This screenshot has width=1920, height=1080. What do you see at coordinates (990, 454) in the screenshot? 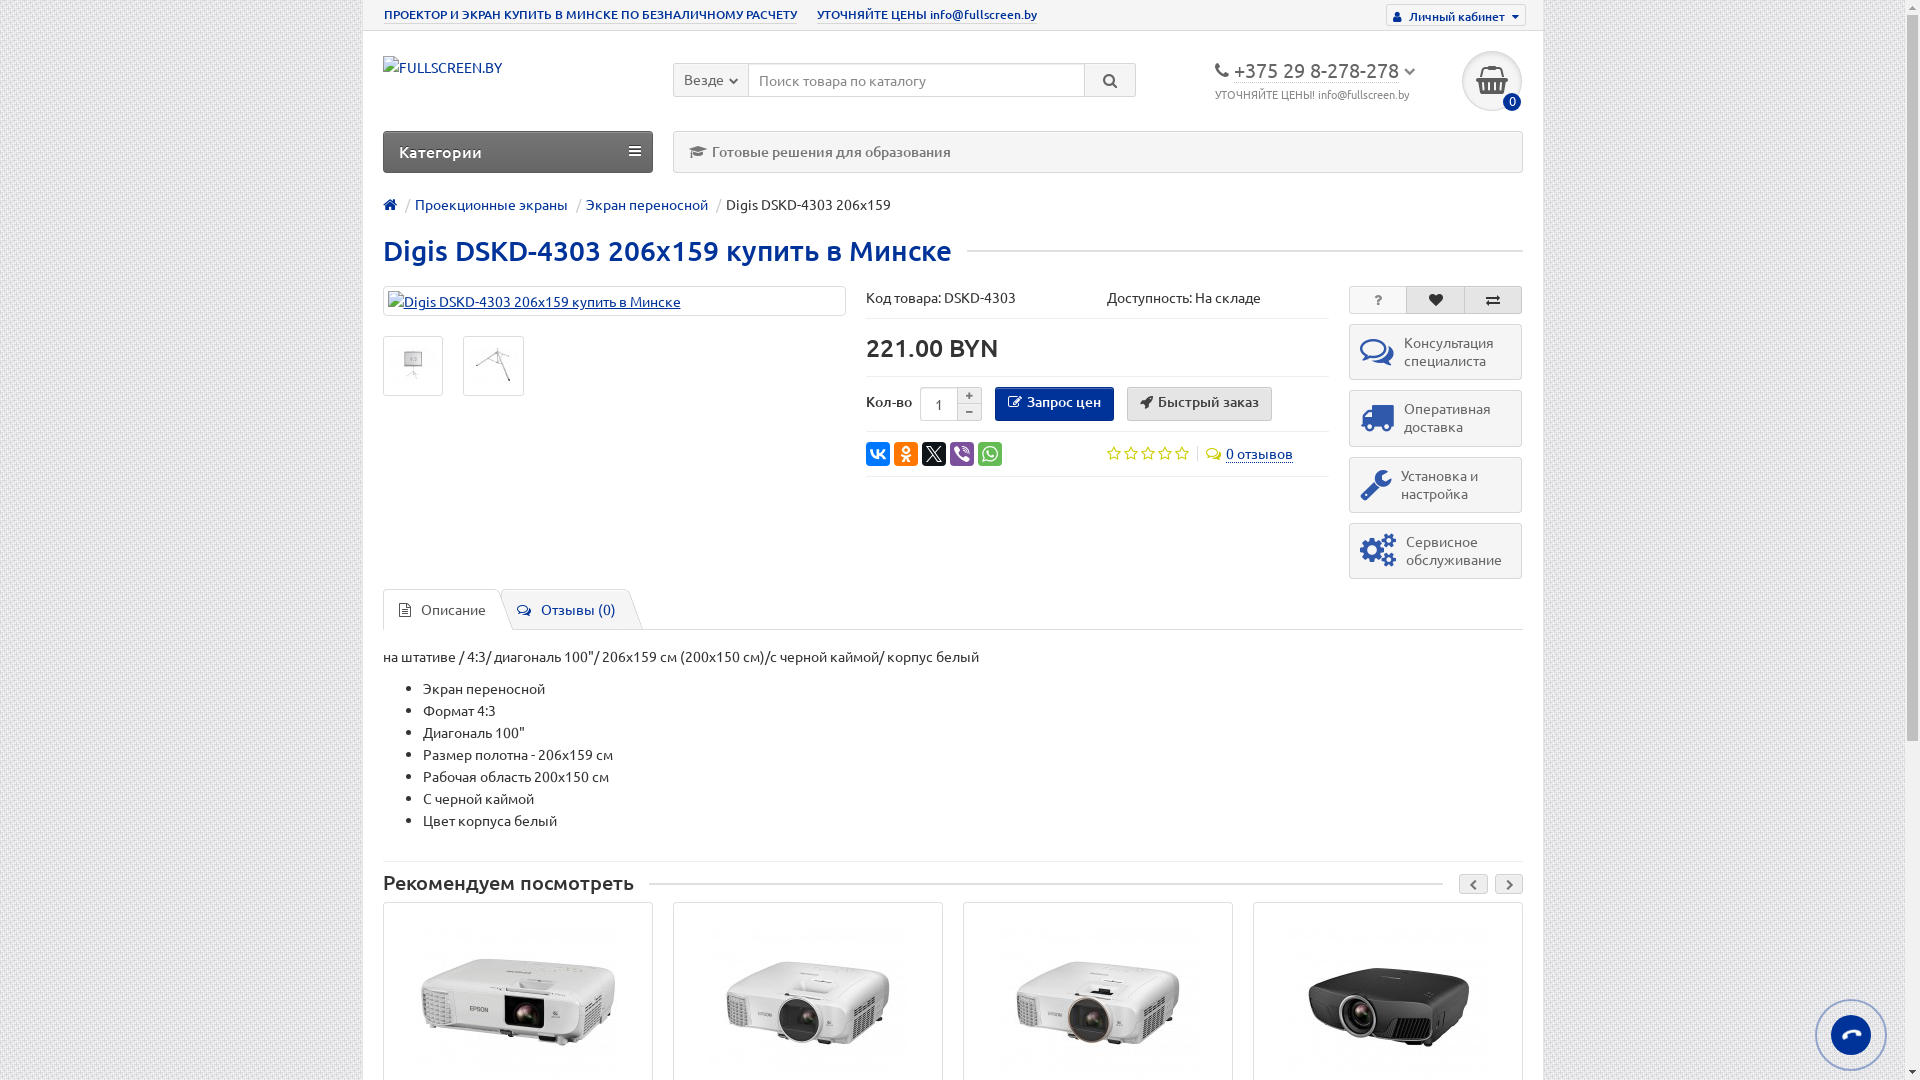
I see `WhatsApp` at bounding box center [990, 454].